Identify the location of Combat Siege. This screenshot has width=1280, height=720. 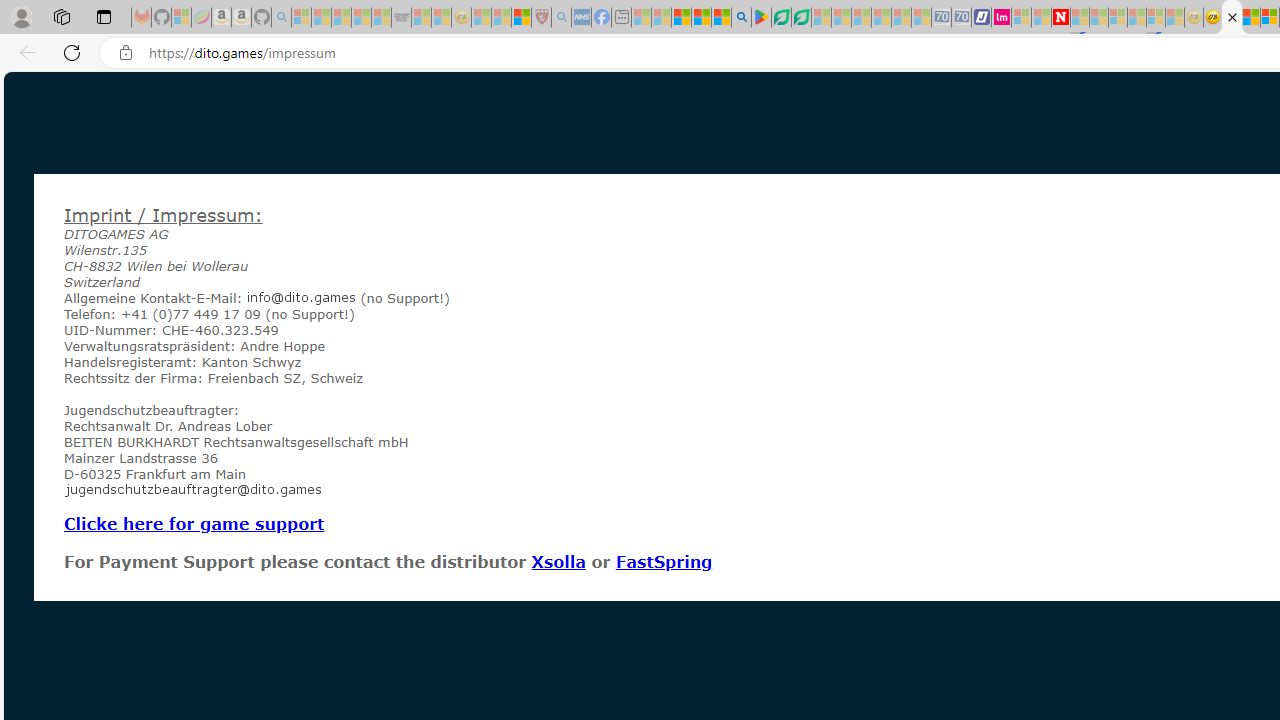
(400, 18).